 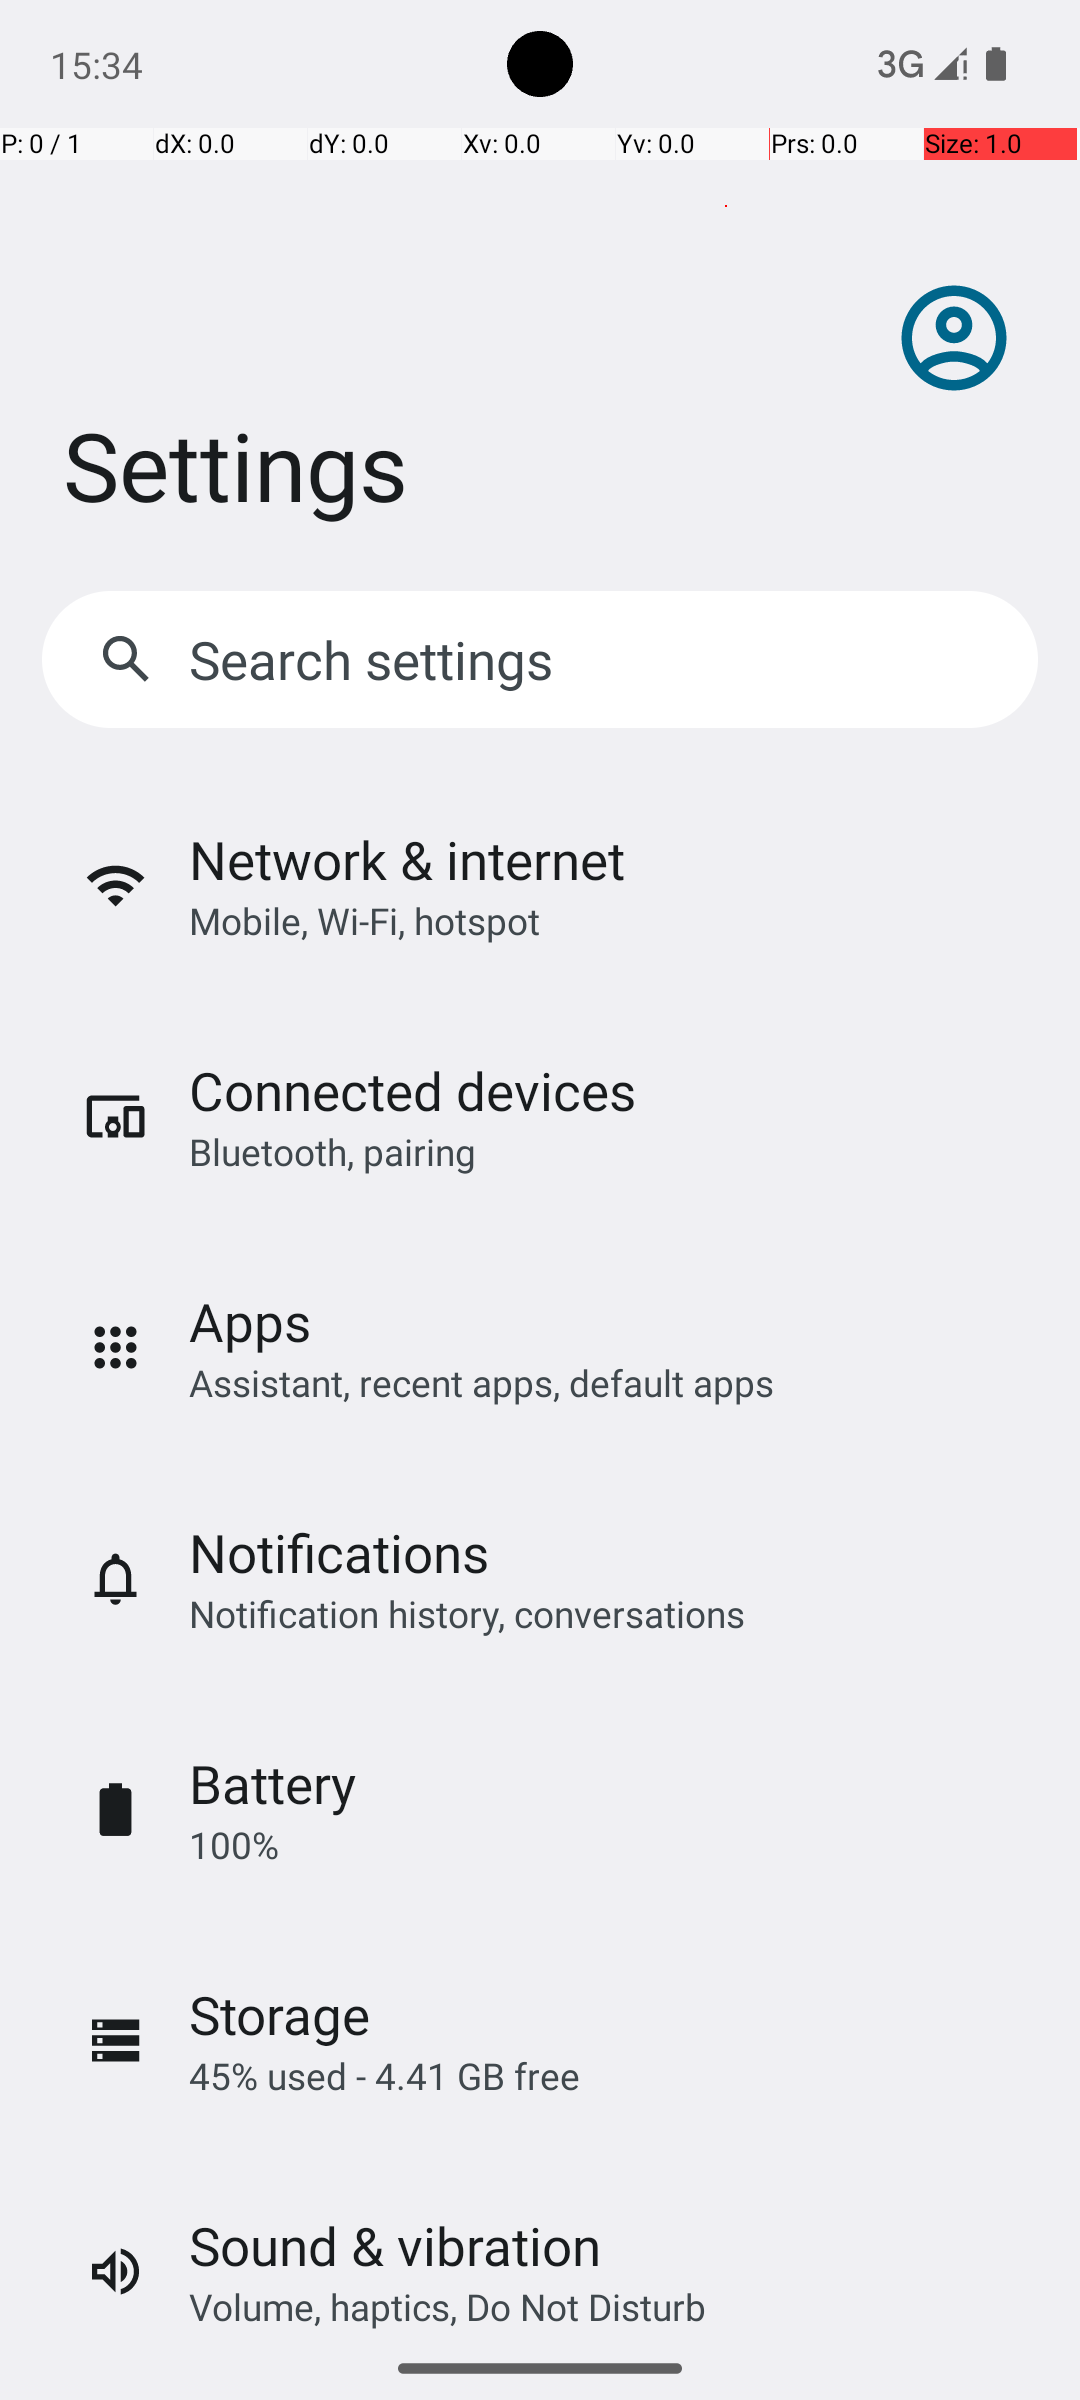 I want to click on 100%, so click(x=234, y=1844).